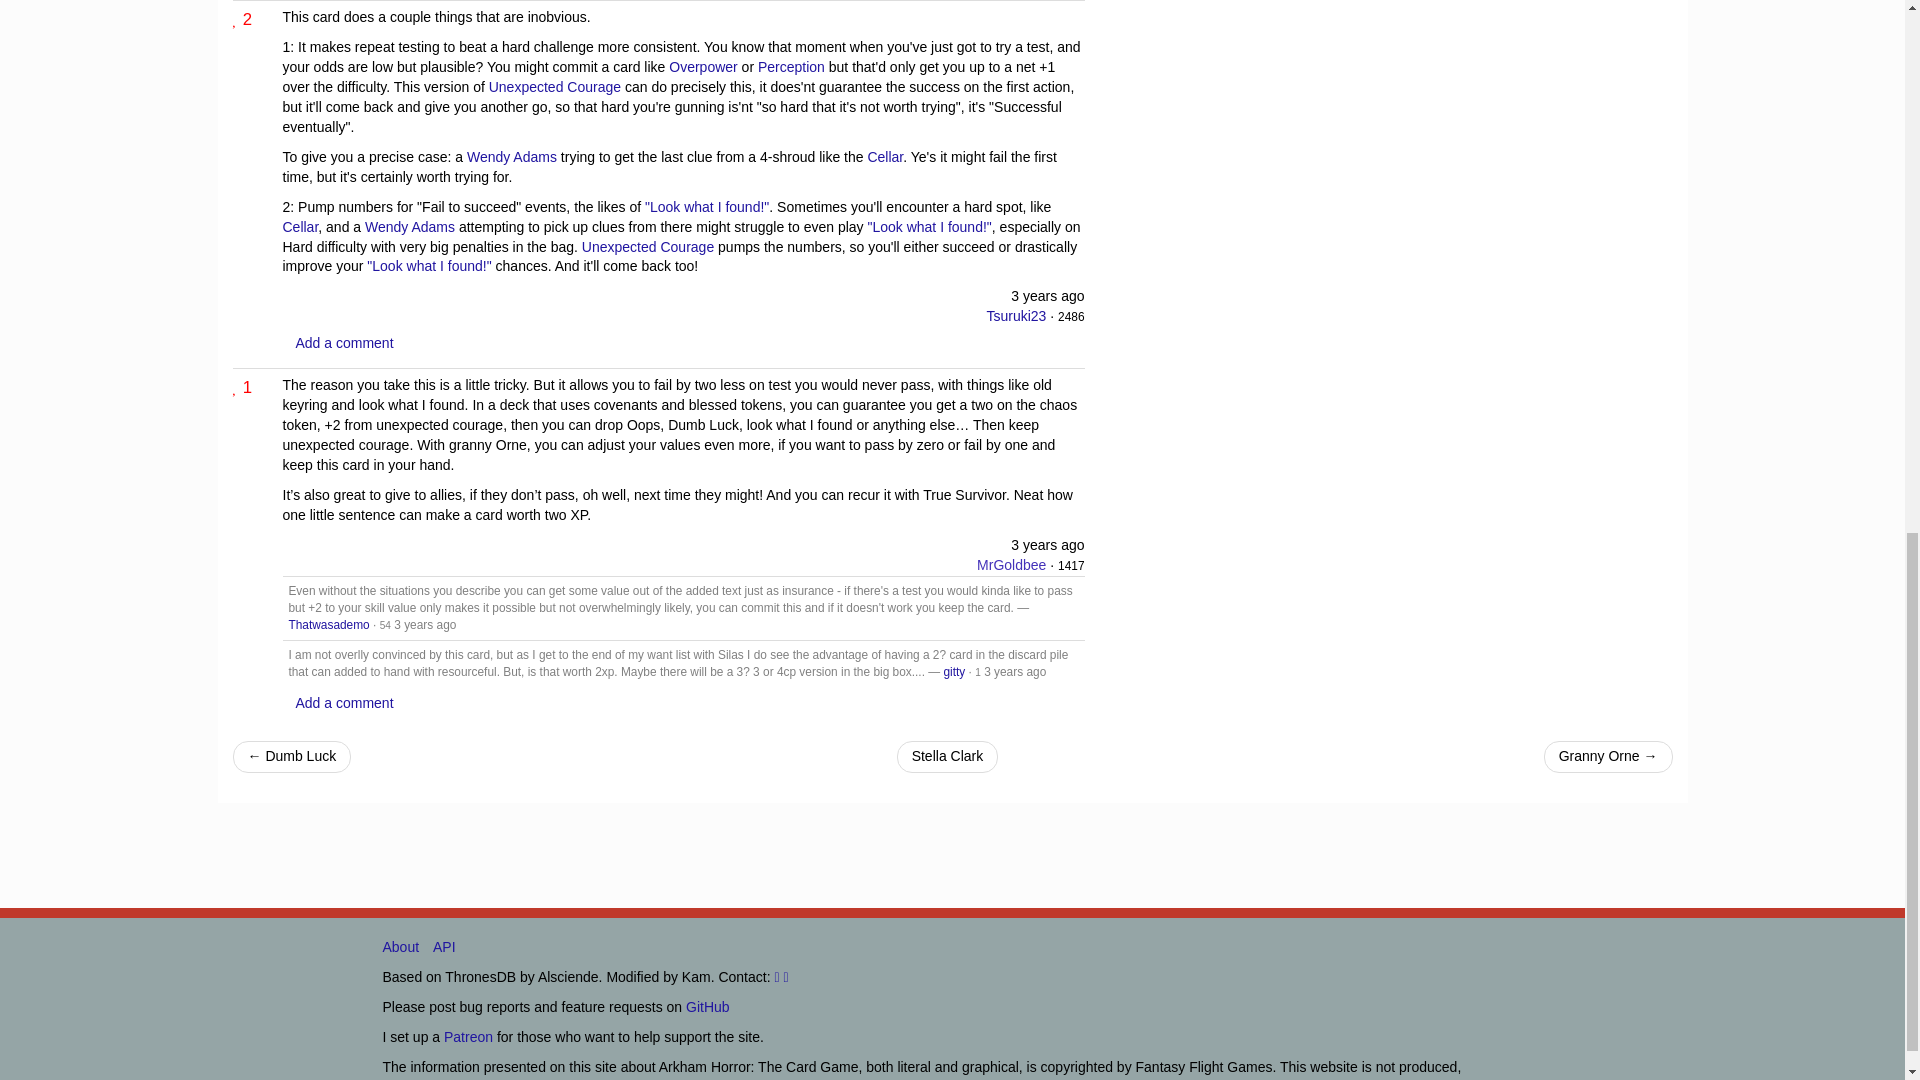 Image resolution: width=1920 pixels, height=1080 pixels. I want to click on User Reputation, so click(386, 624).